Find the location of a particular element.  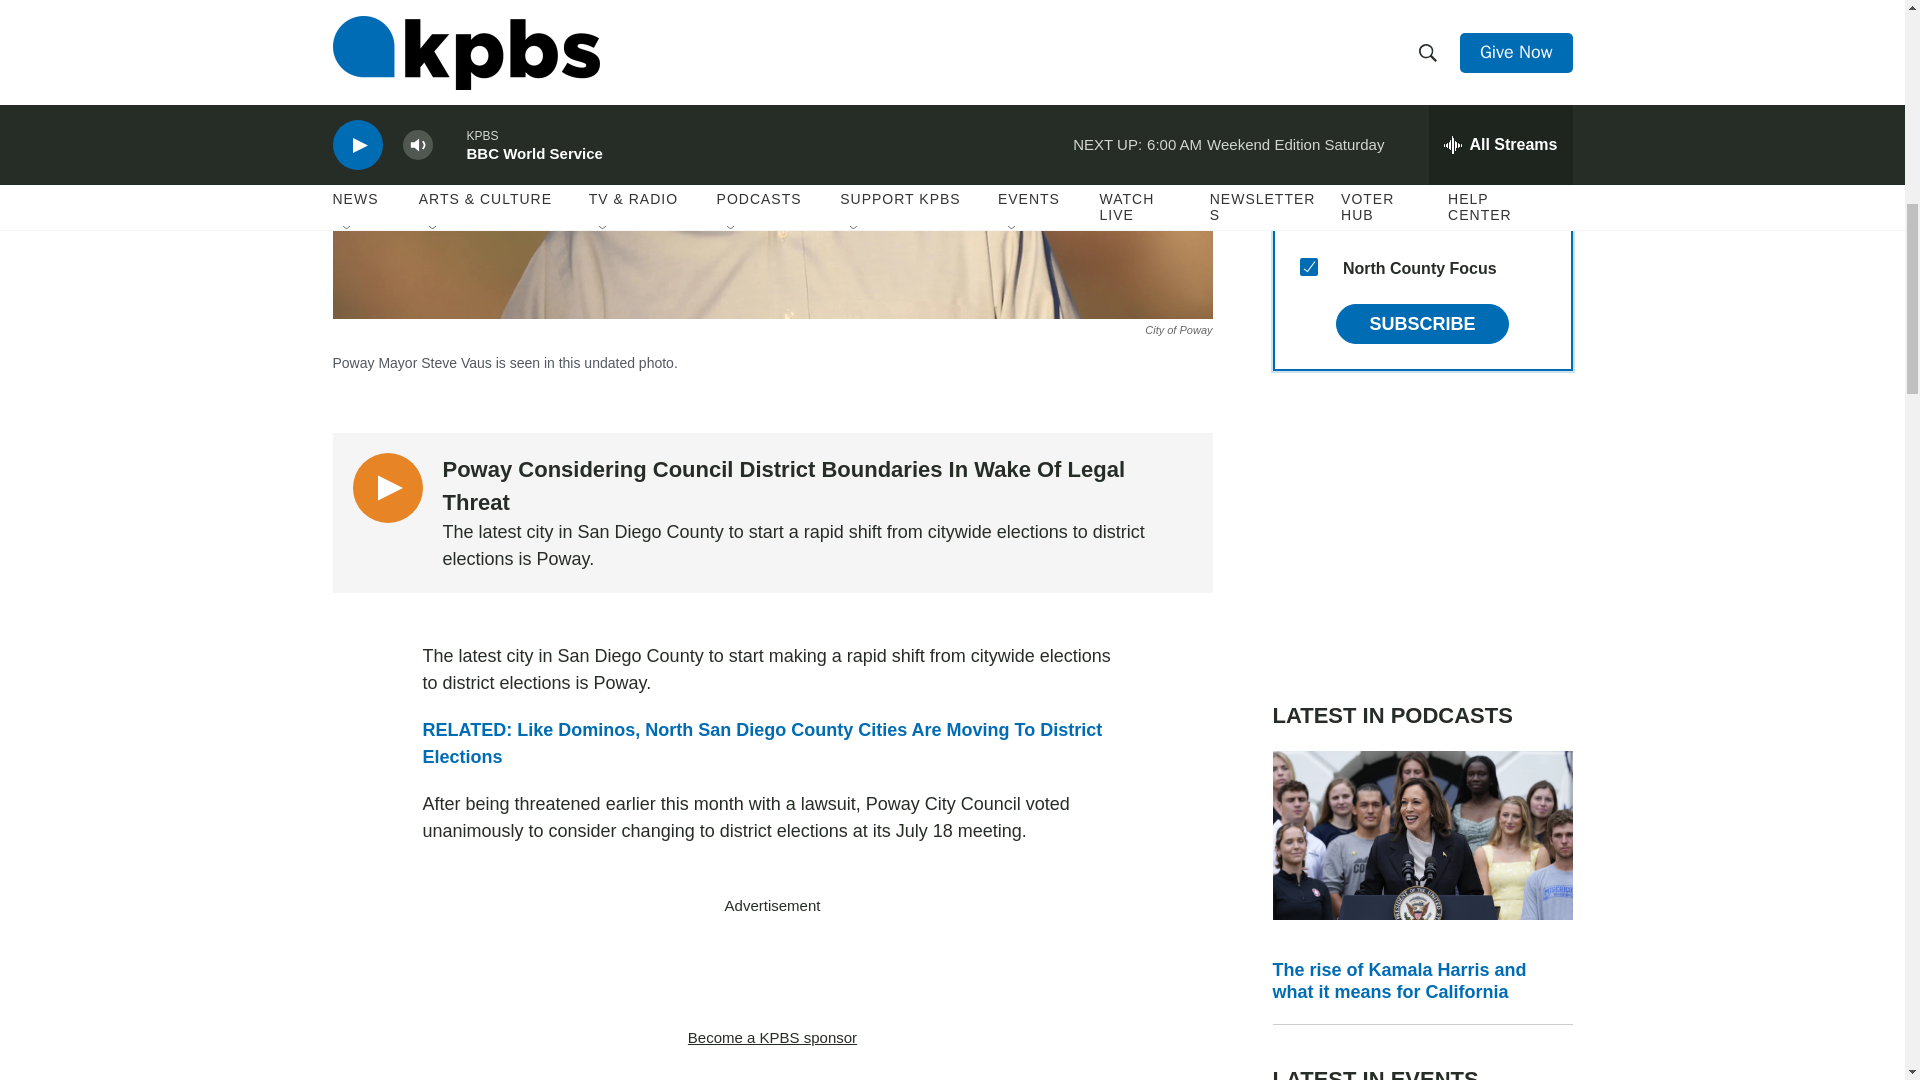

5 is located at coordinates (1308, 26).